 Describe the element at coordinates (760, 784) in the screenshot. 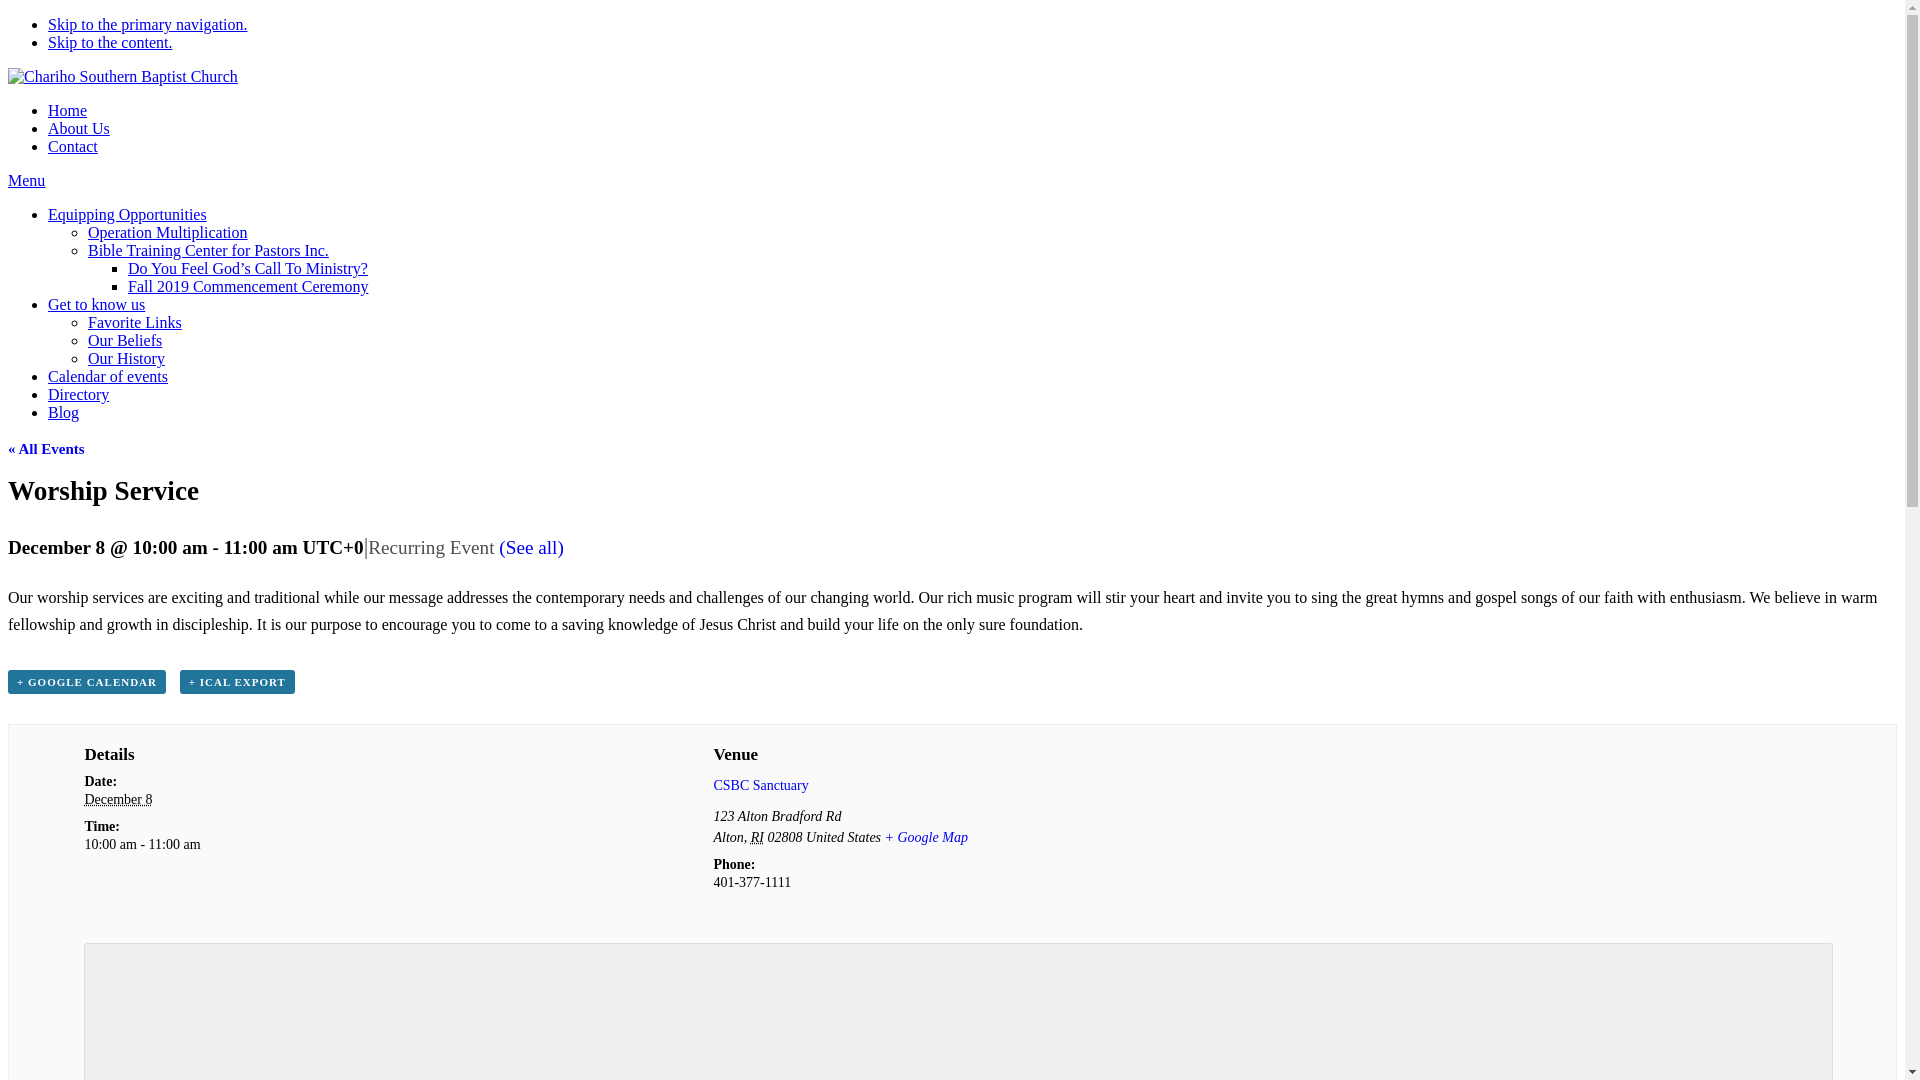

I see `CSBC Sanctuary` at that location.